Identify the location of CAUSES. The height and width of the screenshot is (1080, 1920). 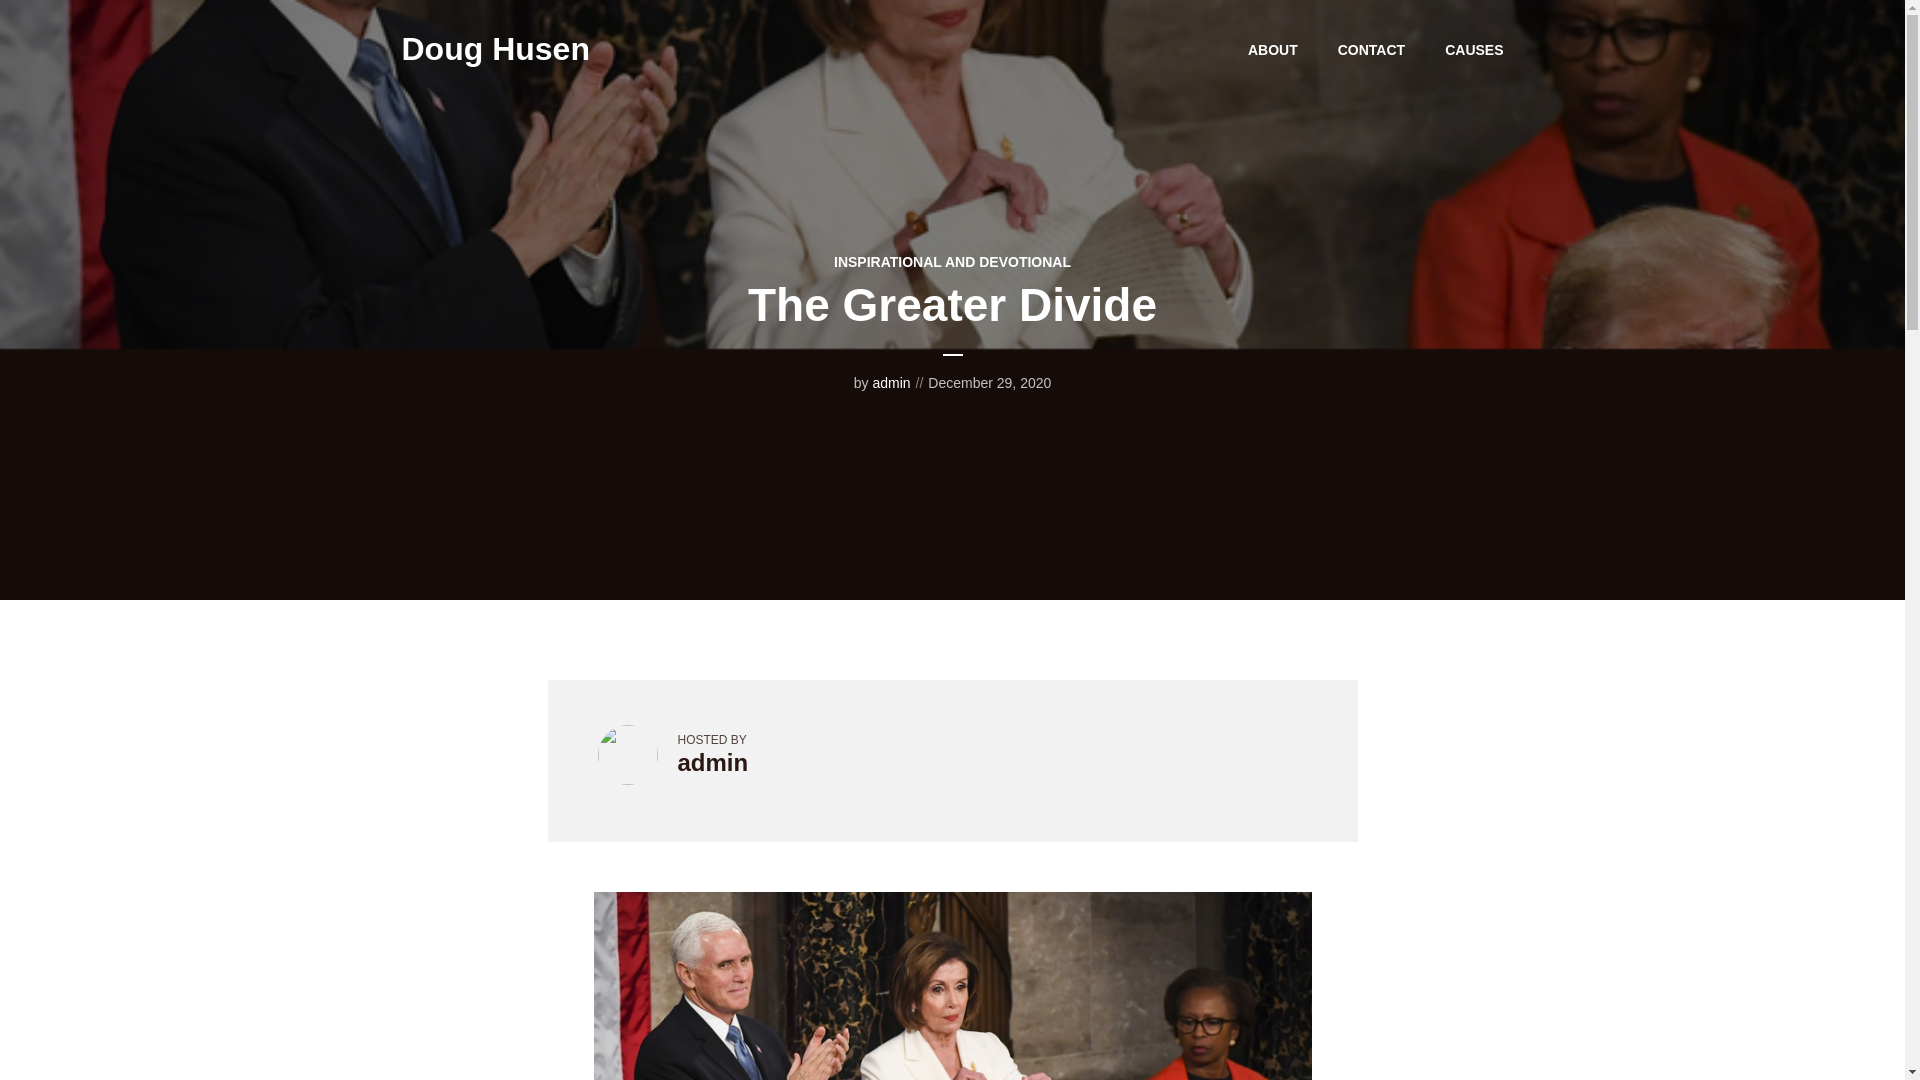
(1474, 49).